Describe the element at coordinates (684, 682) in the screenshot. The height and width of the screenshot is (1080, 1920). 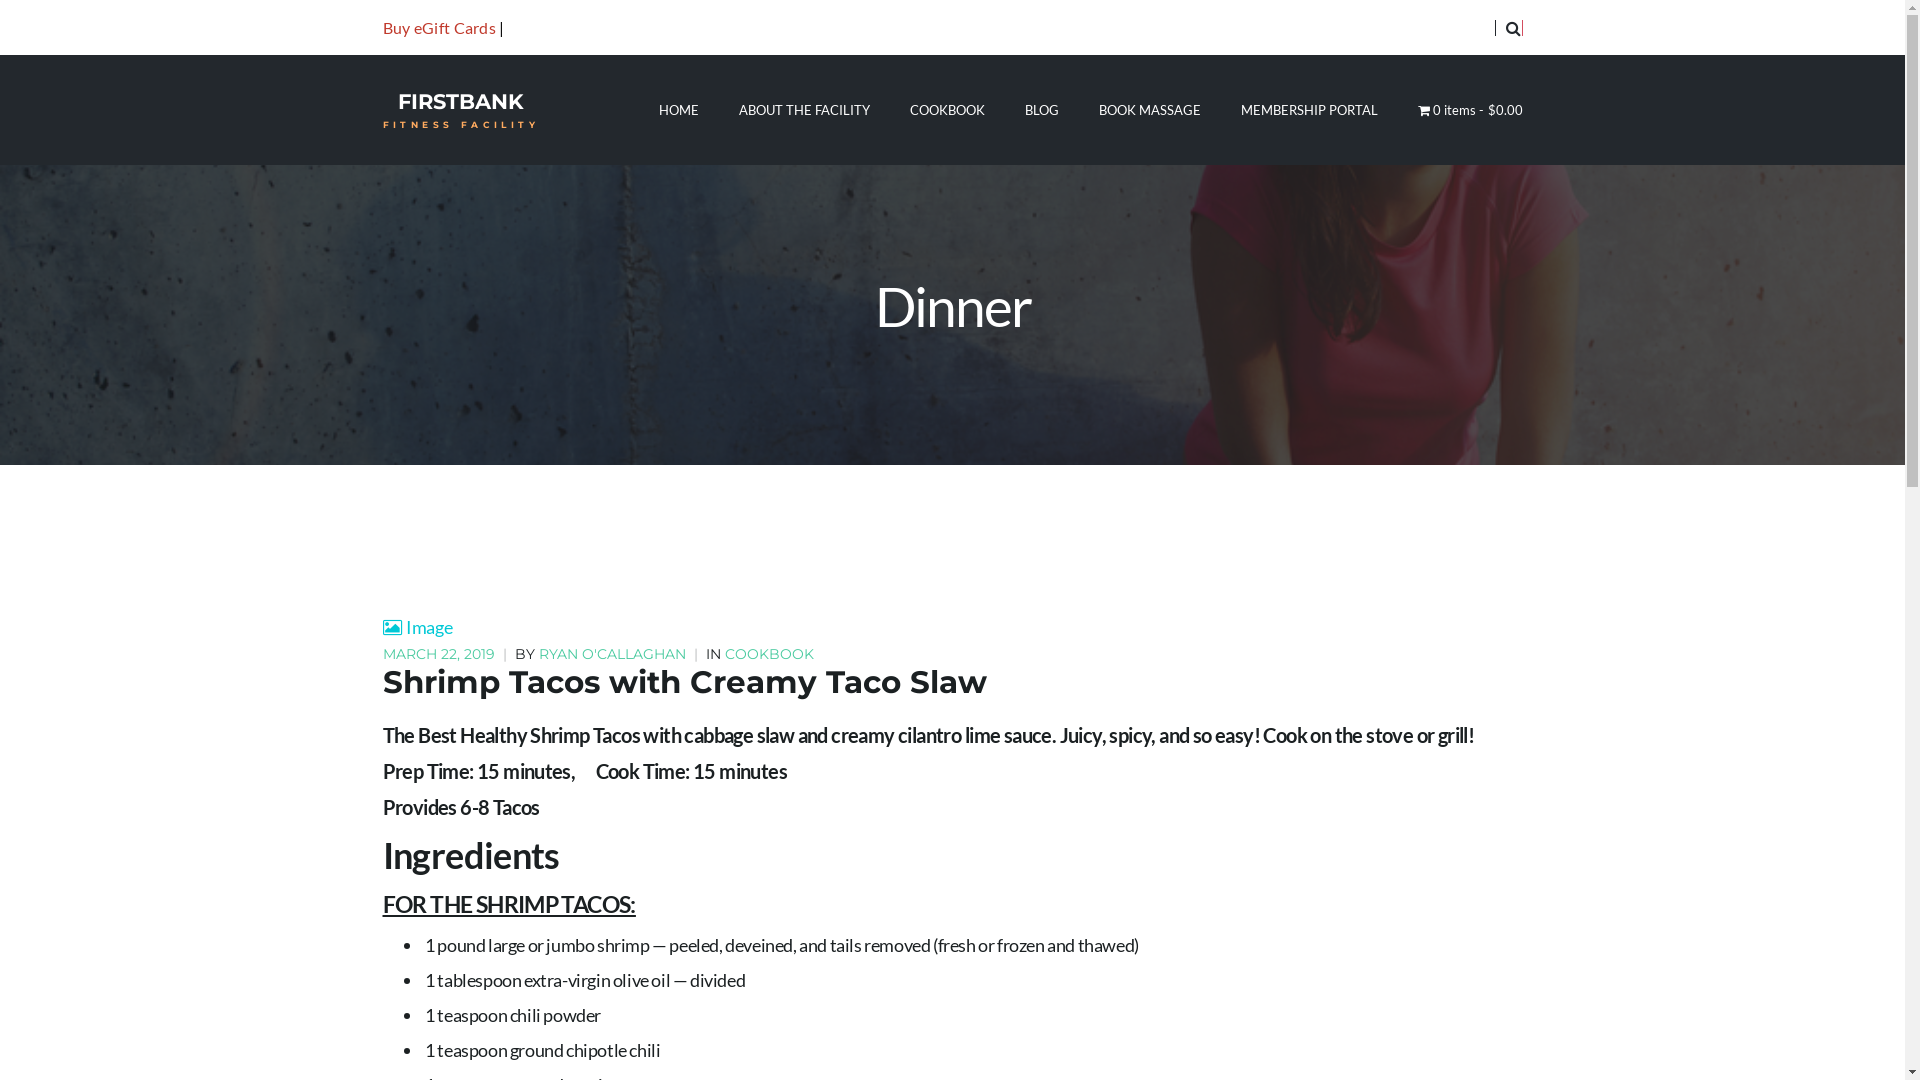
I see `Shrimp Tacos with Creamy Taco Slaw` at that location.